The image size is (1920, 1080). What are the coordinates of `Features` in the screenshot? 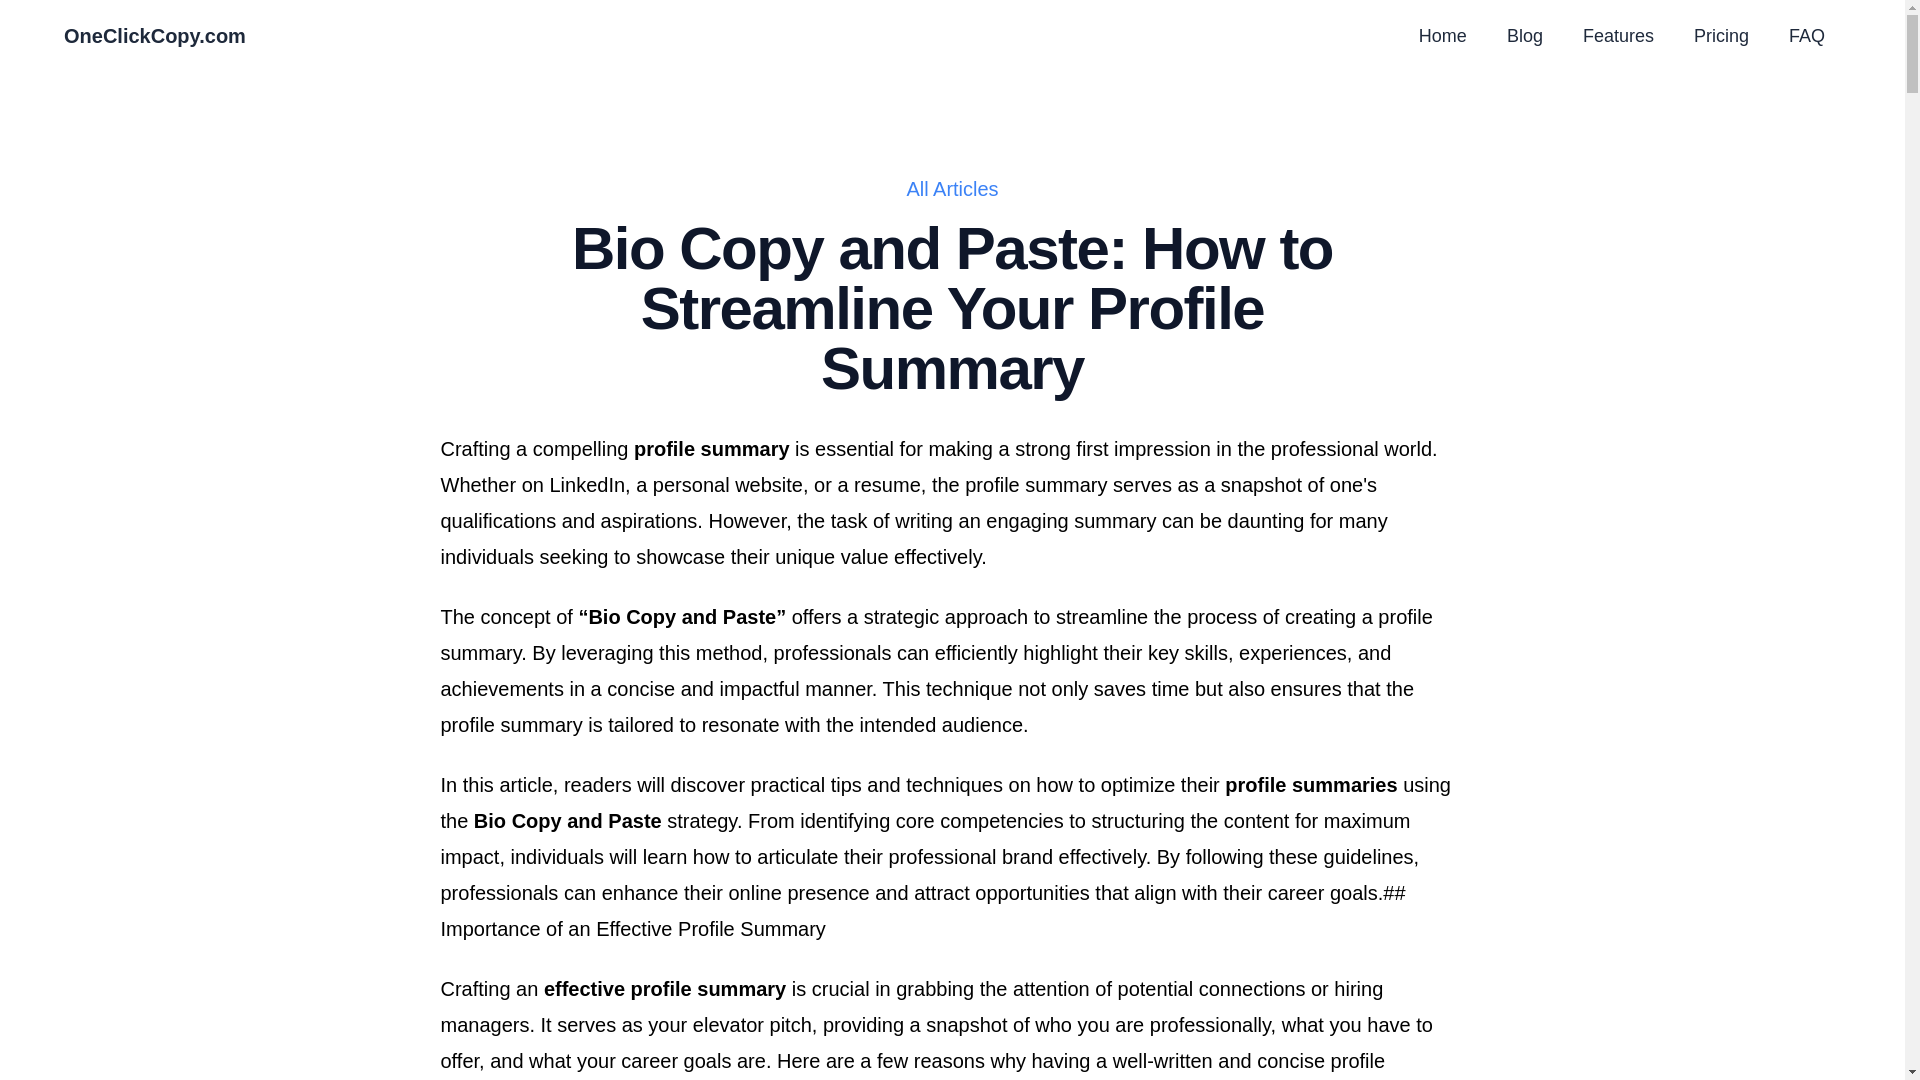 It's located at (1618, 36).